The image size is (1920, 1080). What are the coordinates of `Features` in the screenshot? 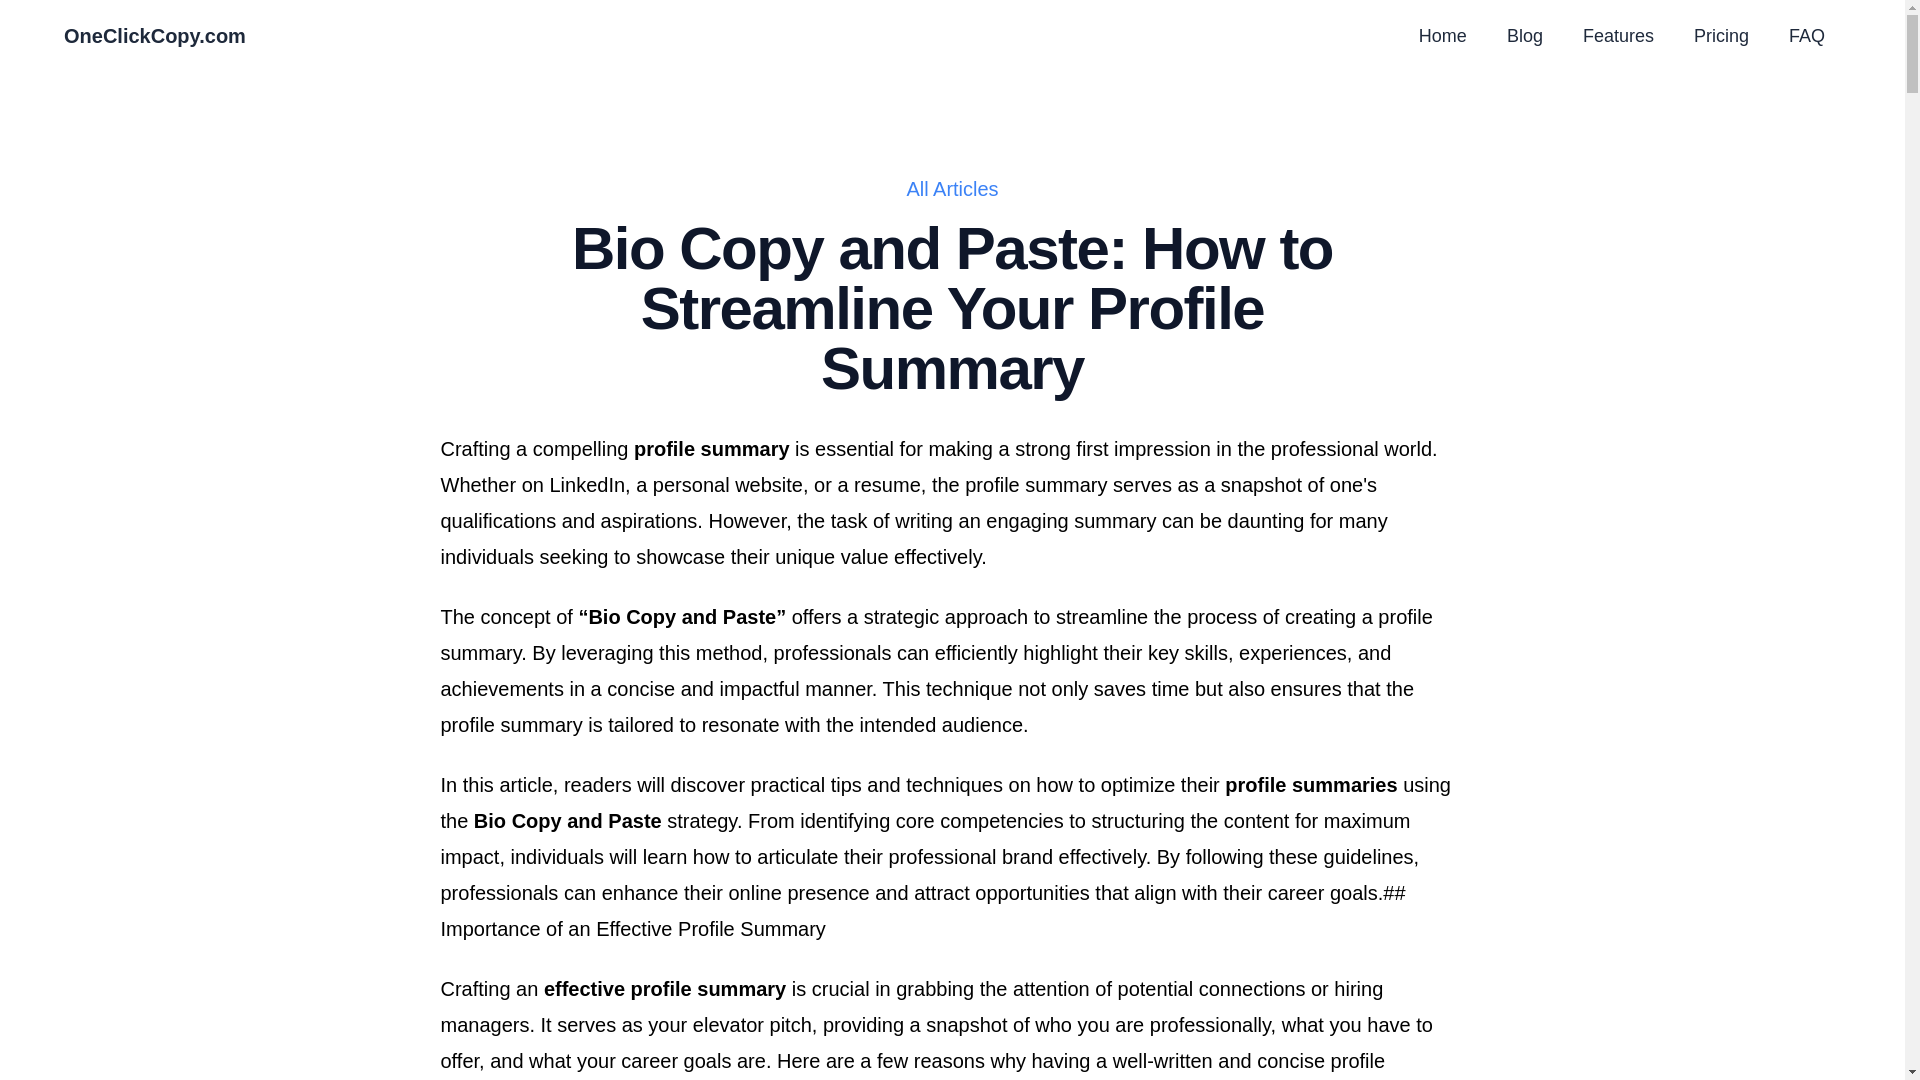 It's located at (1618, 36).